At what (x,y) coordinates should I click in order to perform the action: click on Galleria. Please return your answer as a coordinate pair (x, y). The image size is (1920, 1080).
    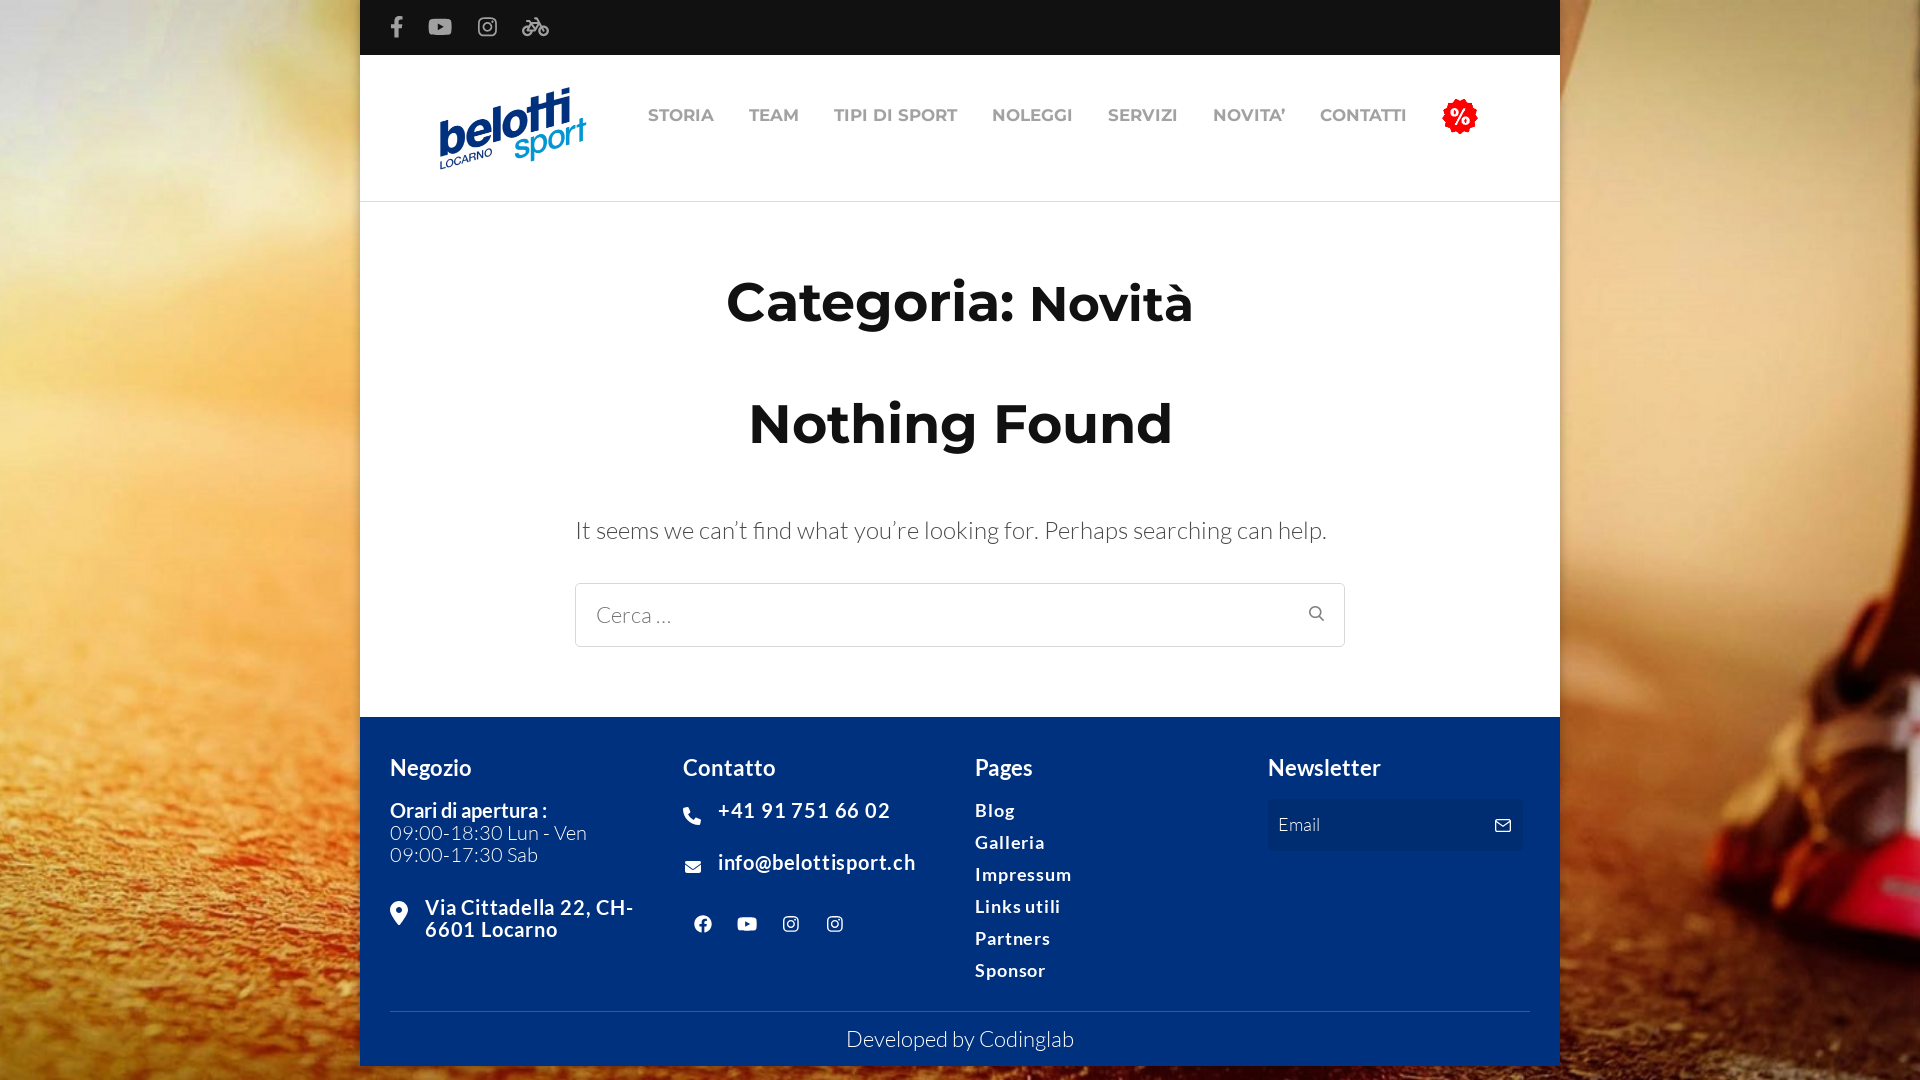
    Looking at the image, I should click on (1010, 842).